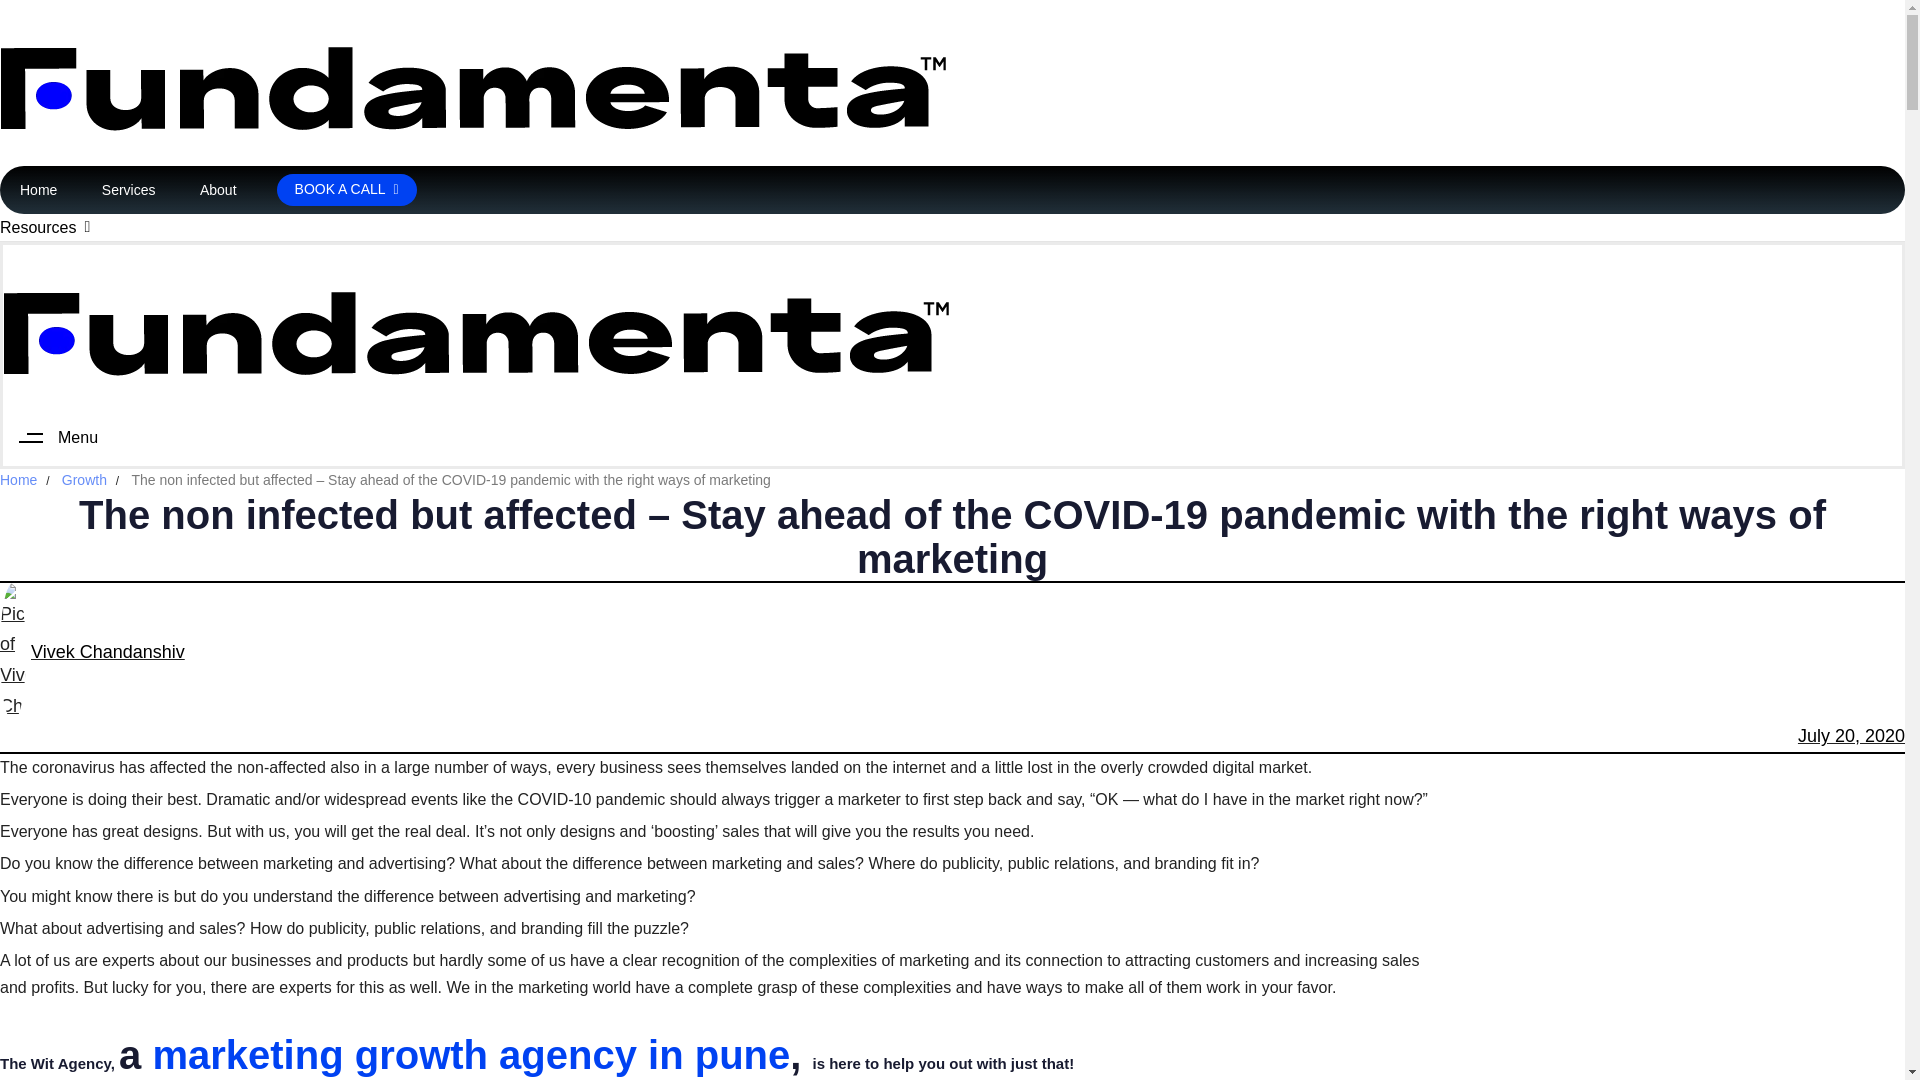  What do you see at coordinates (84, 480) in the screenshot?
I see `Growth` at bounding box center [84, 480].